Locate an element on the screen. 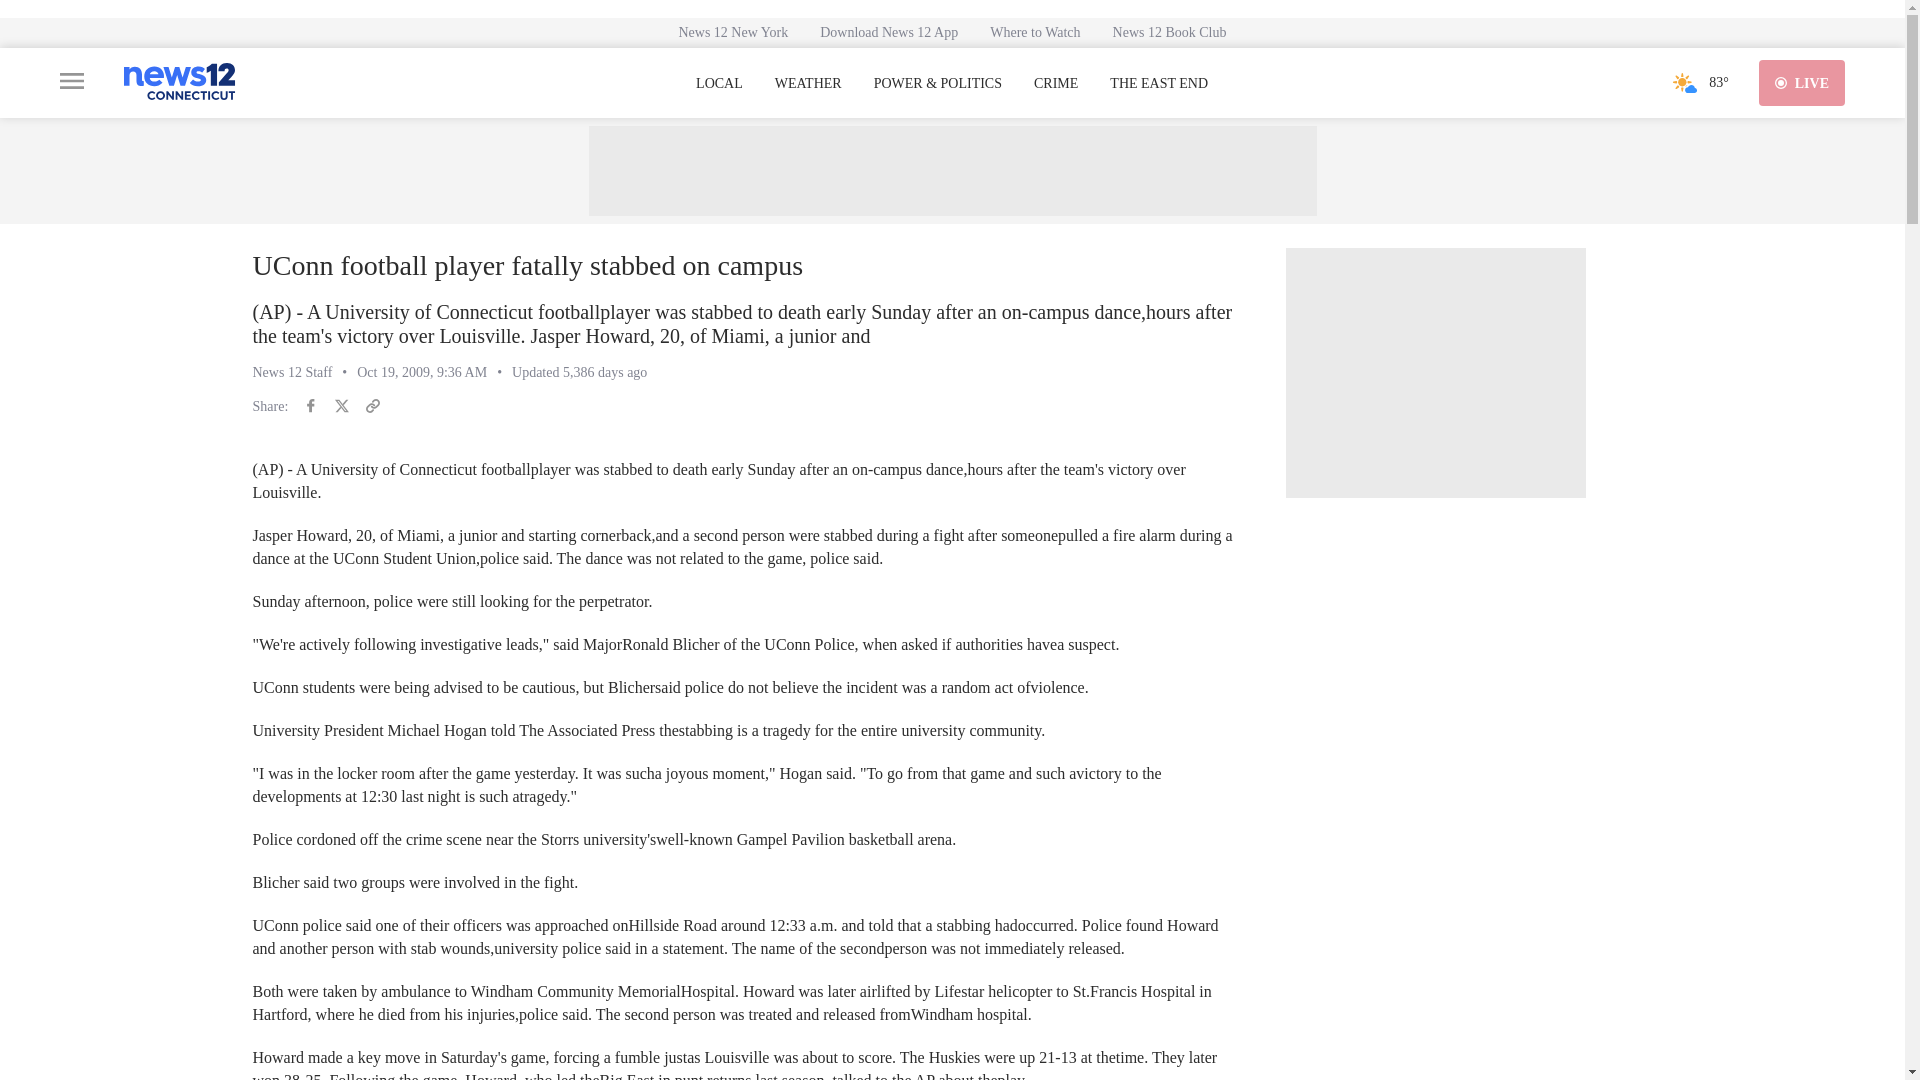 Image resolution: width=1920 pixels, height=1080 pixels. Download News 12 App is located at coordinates (888, 32).